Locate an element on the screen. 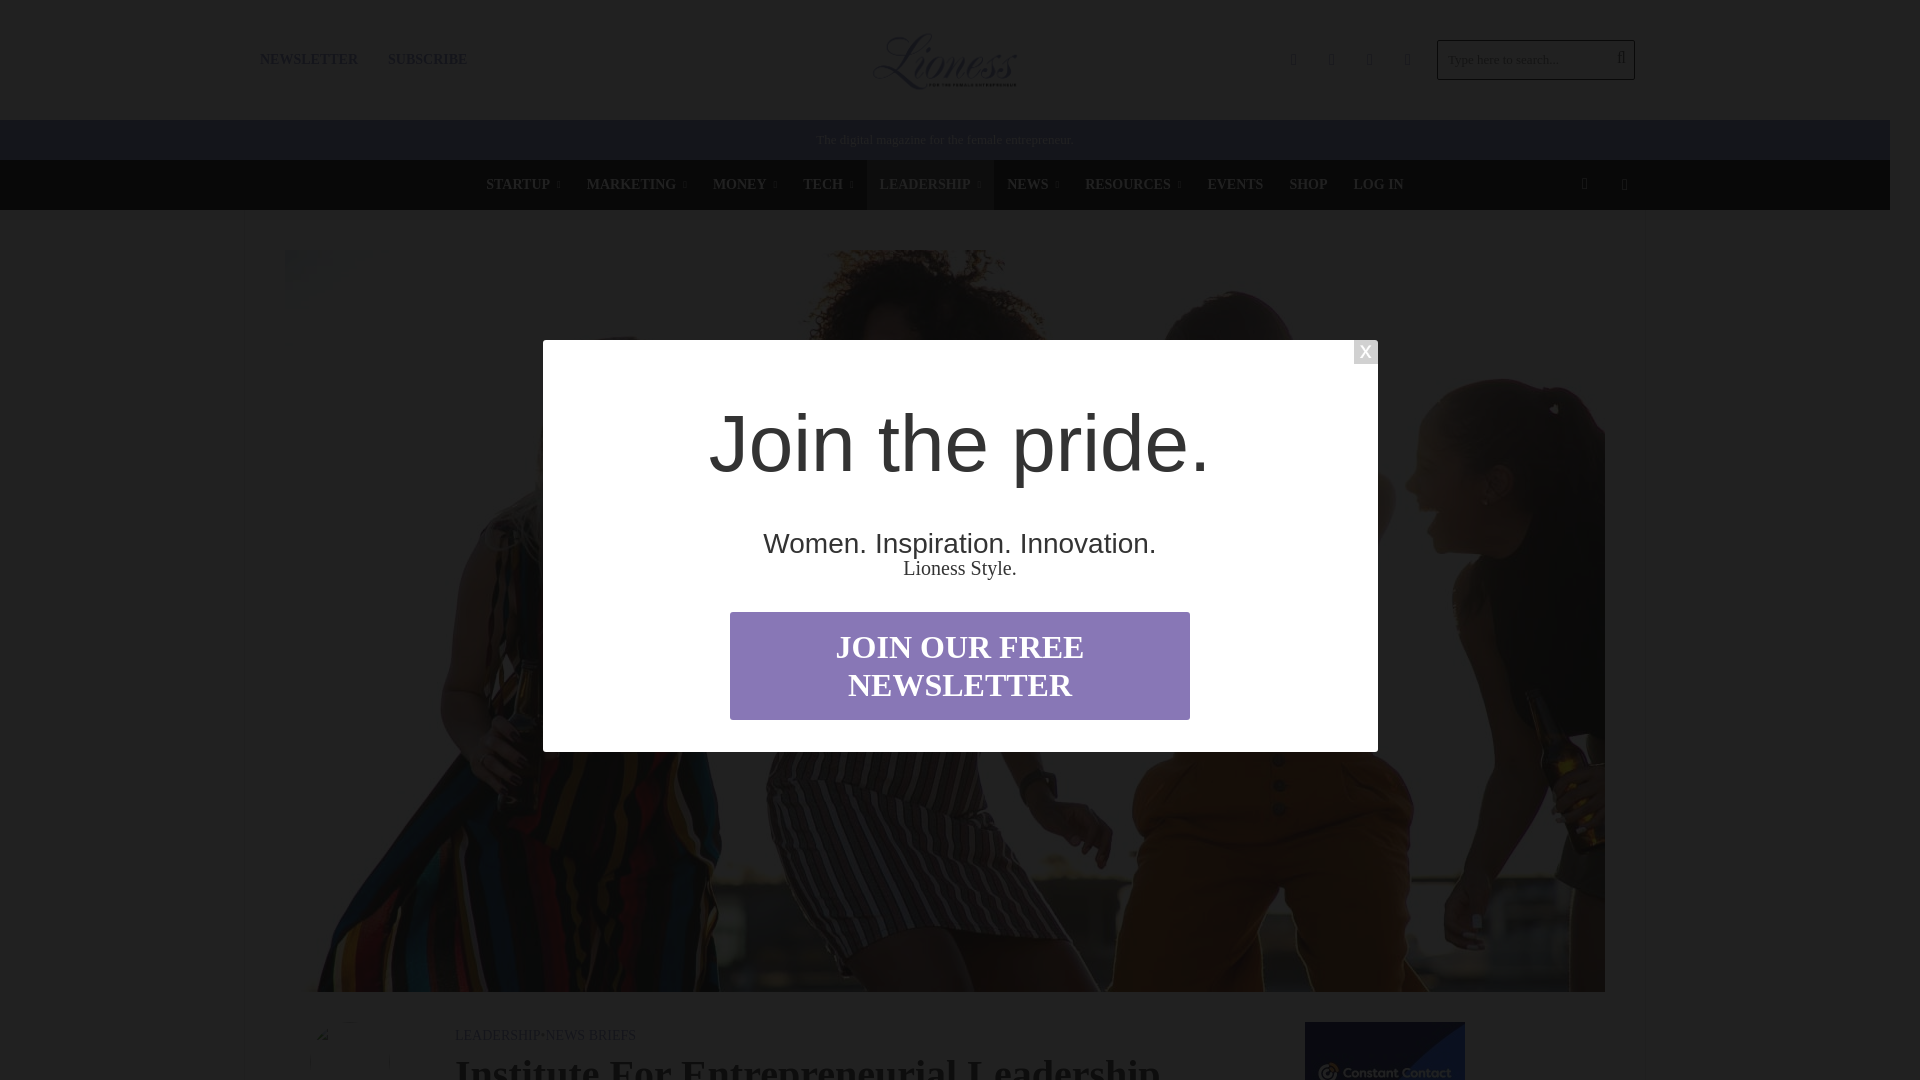  SUBSCRIBE is located at coordinates (426, 60).